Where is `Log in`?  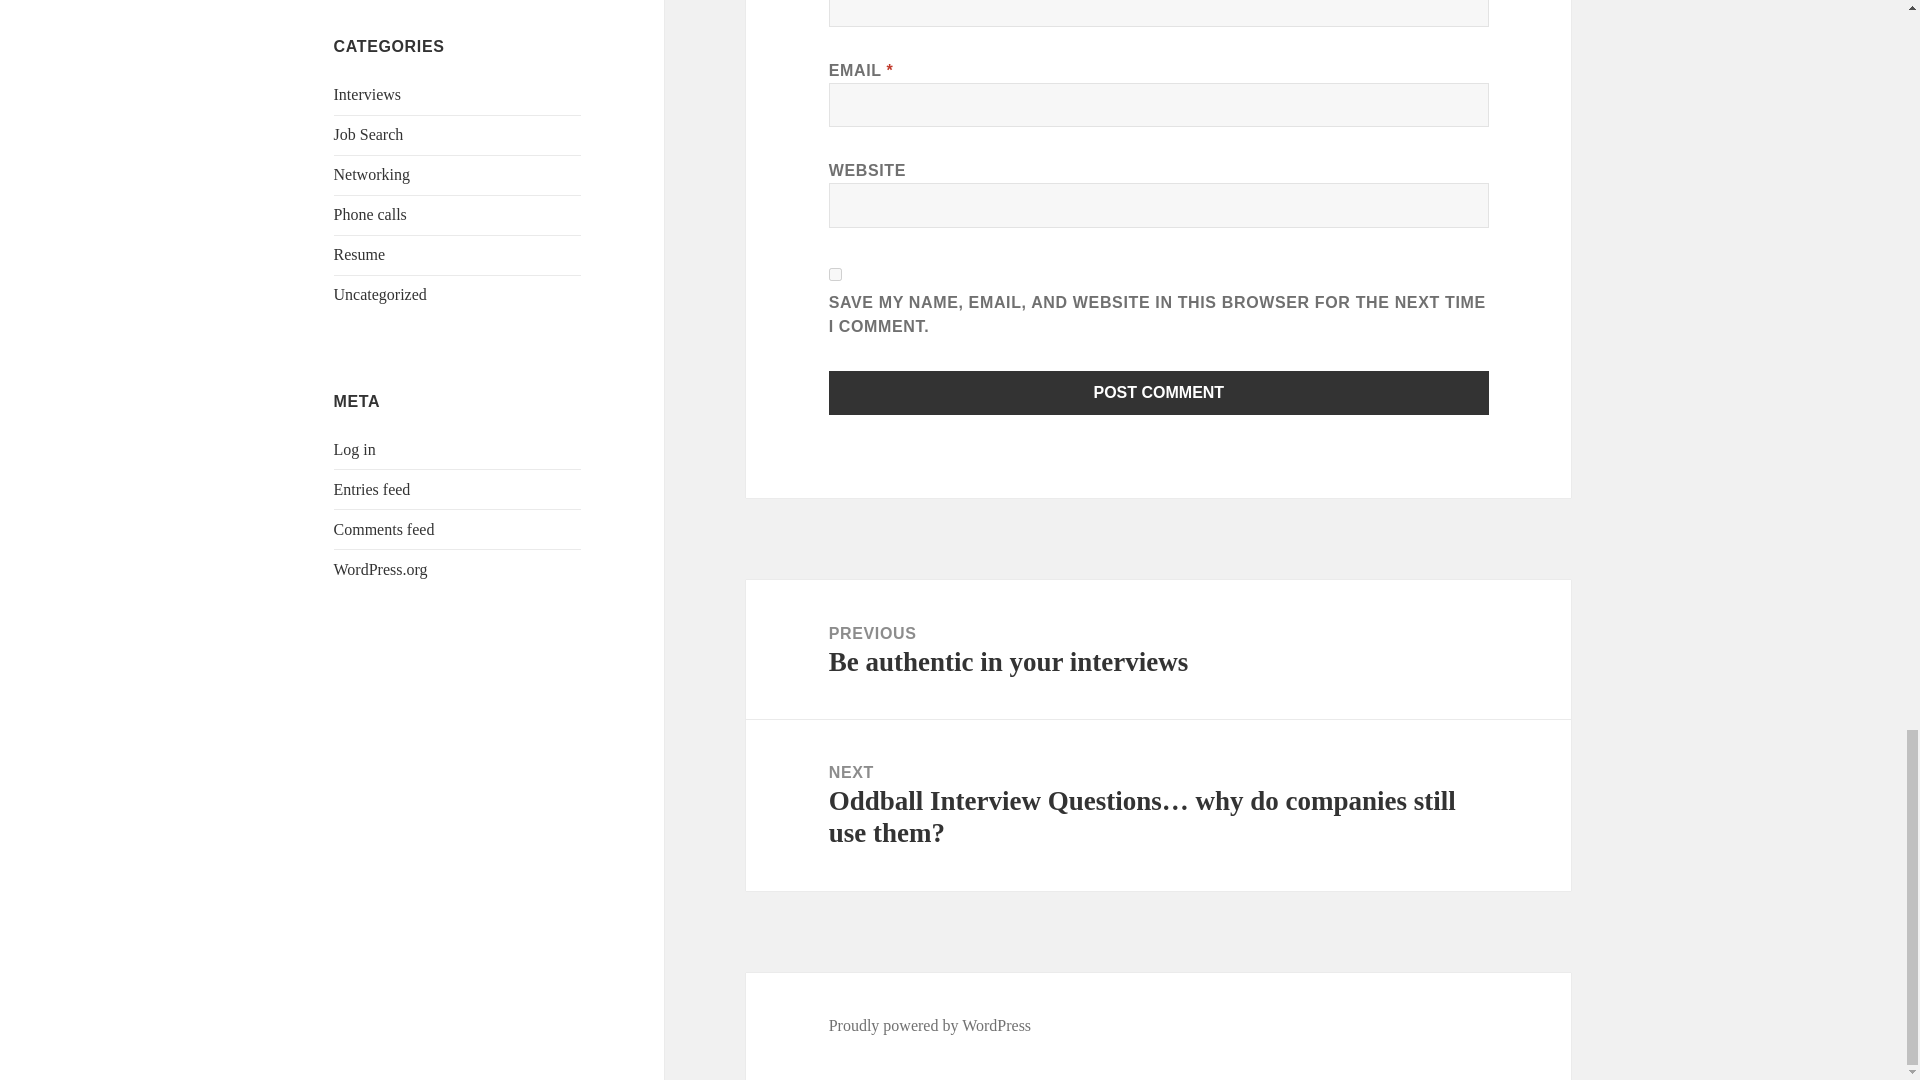 Log in is located at coordinates (355, 448).